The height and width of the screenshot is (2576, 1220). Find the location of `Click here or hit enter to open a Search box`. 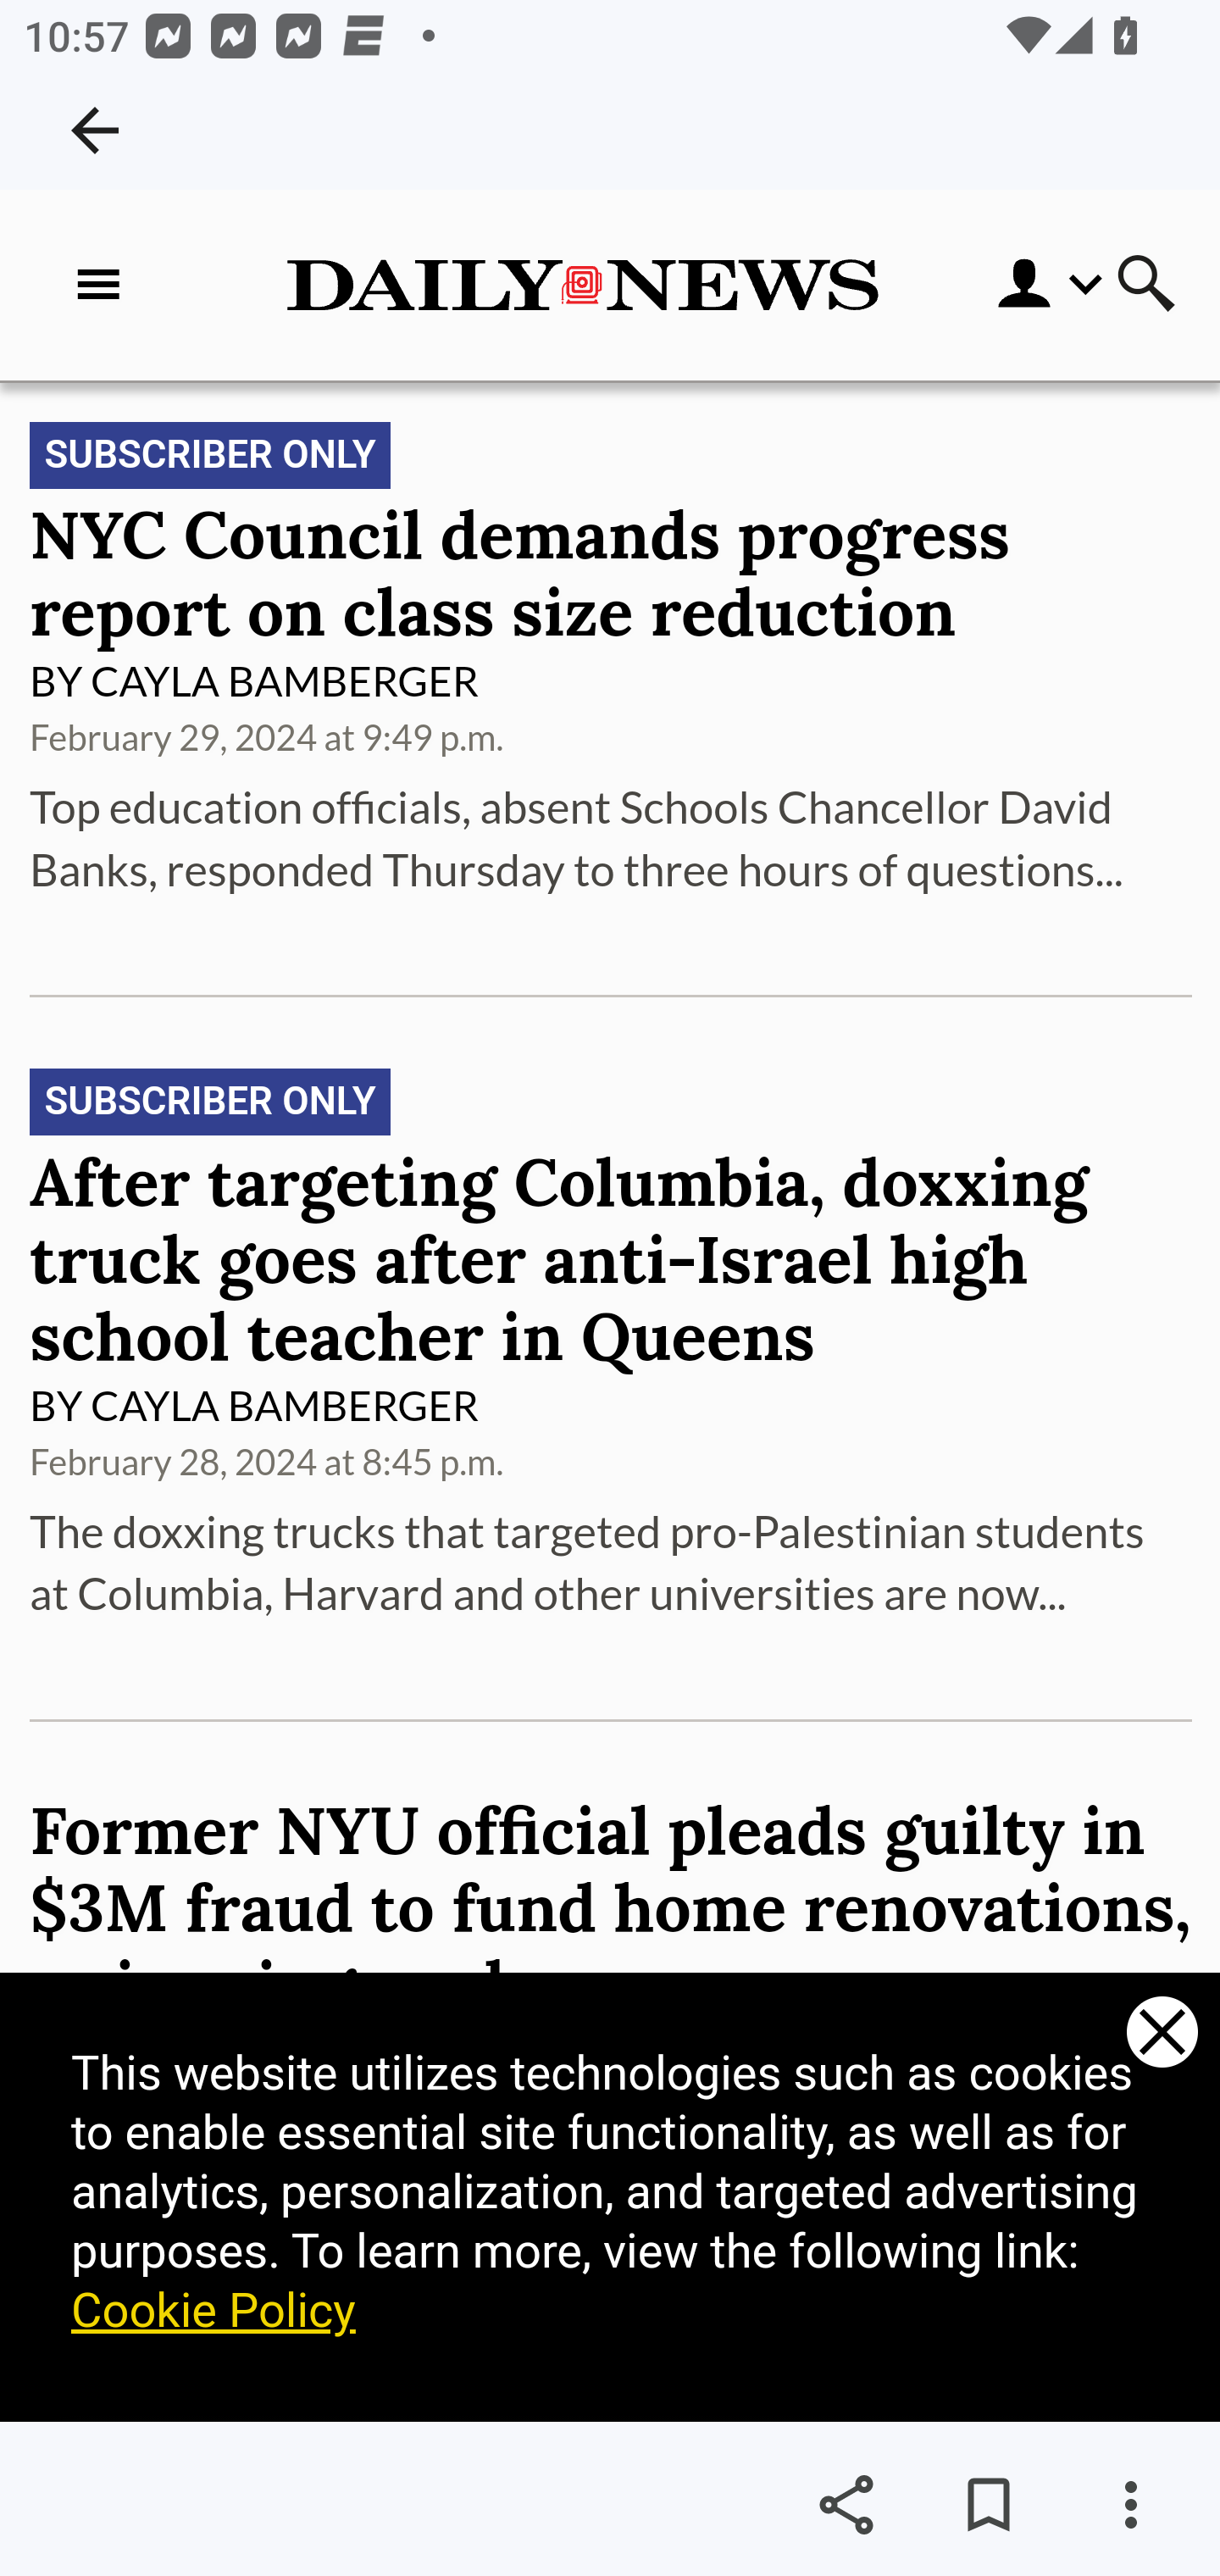

Click here or hit enter to open a Search box is located at coordinates (1145, 286).